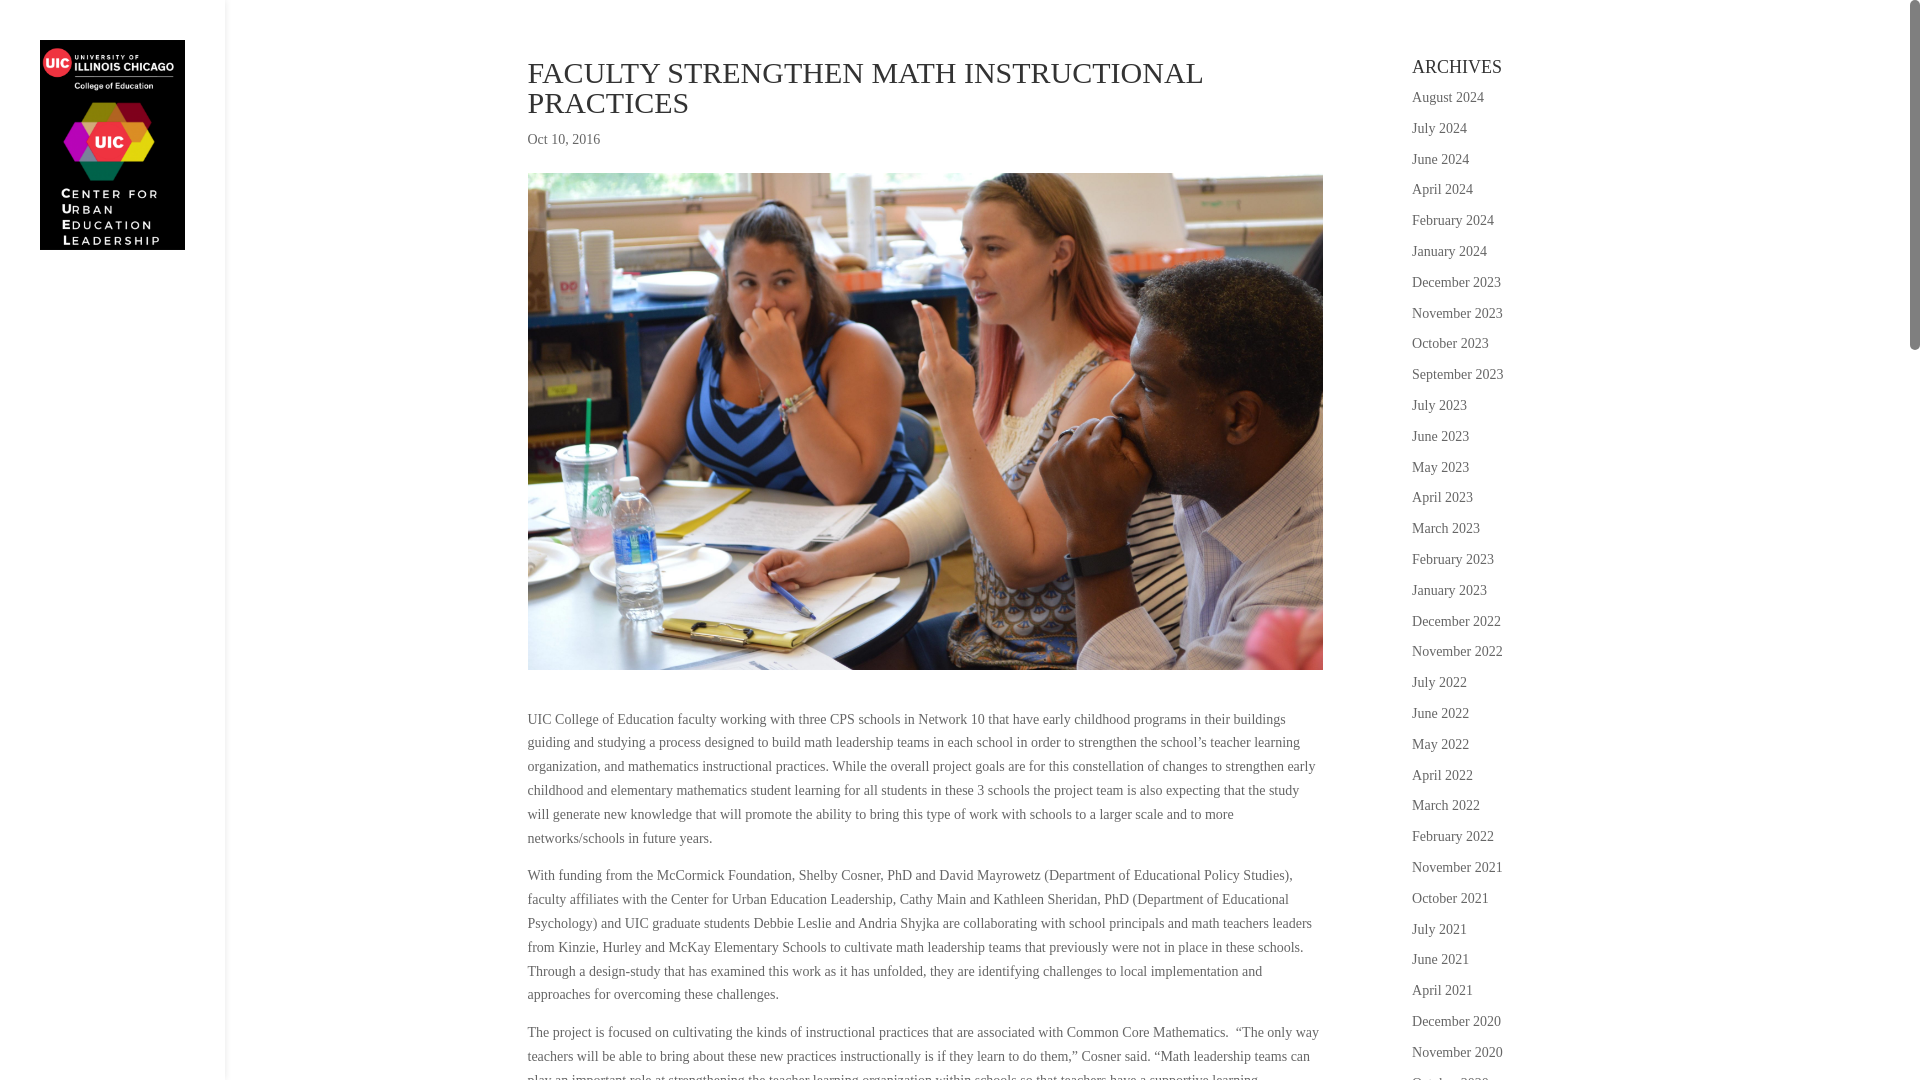 The width and height of the screenshot is (1920, 1080). I want to click on WHAT WE DO, so click(132, 340).